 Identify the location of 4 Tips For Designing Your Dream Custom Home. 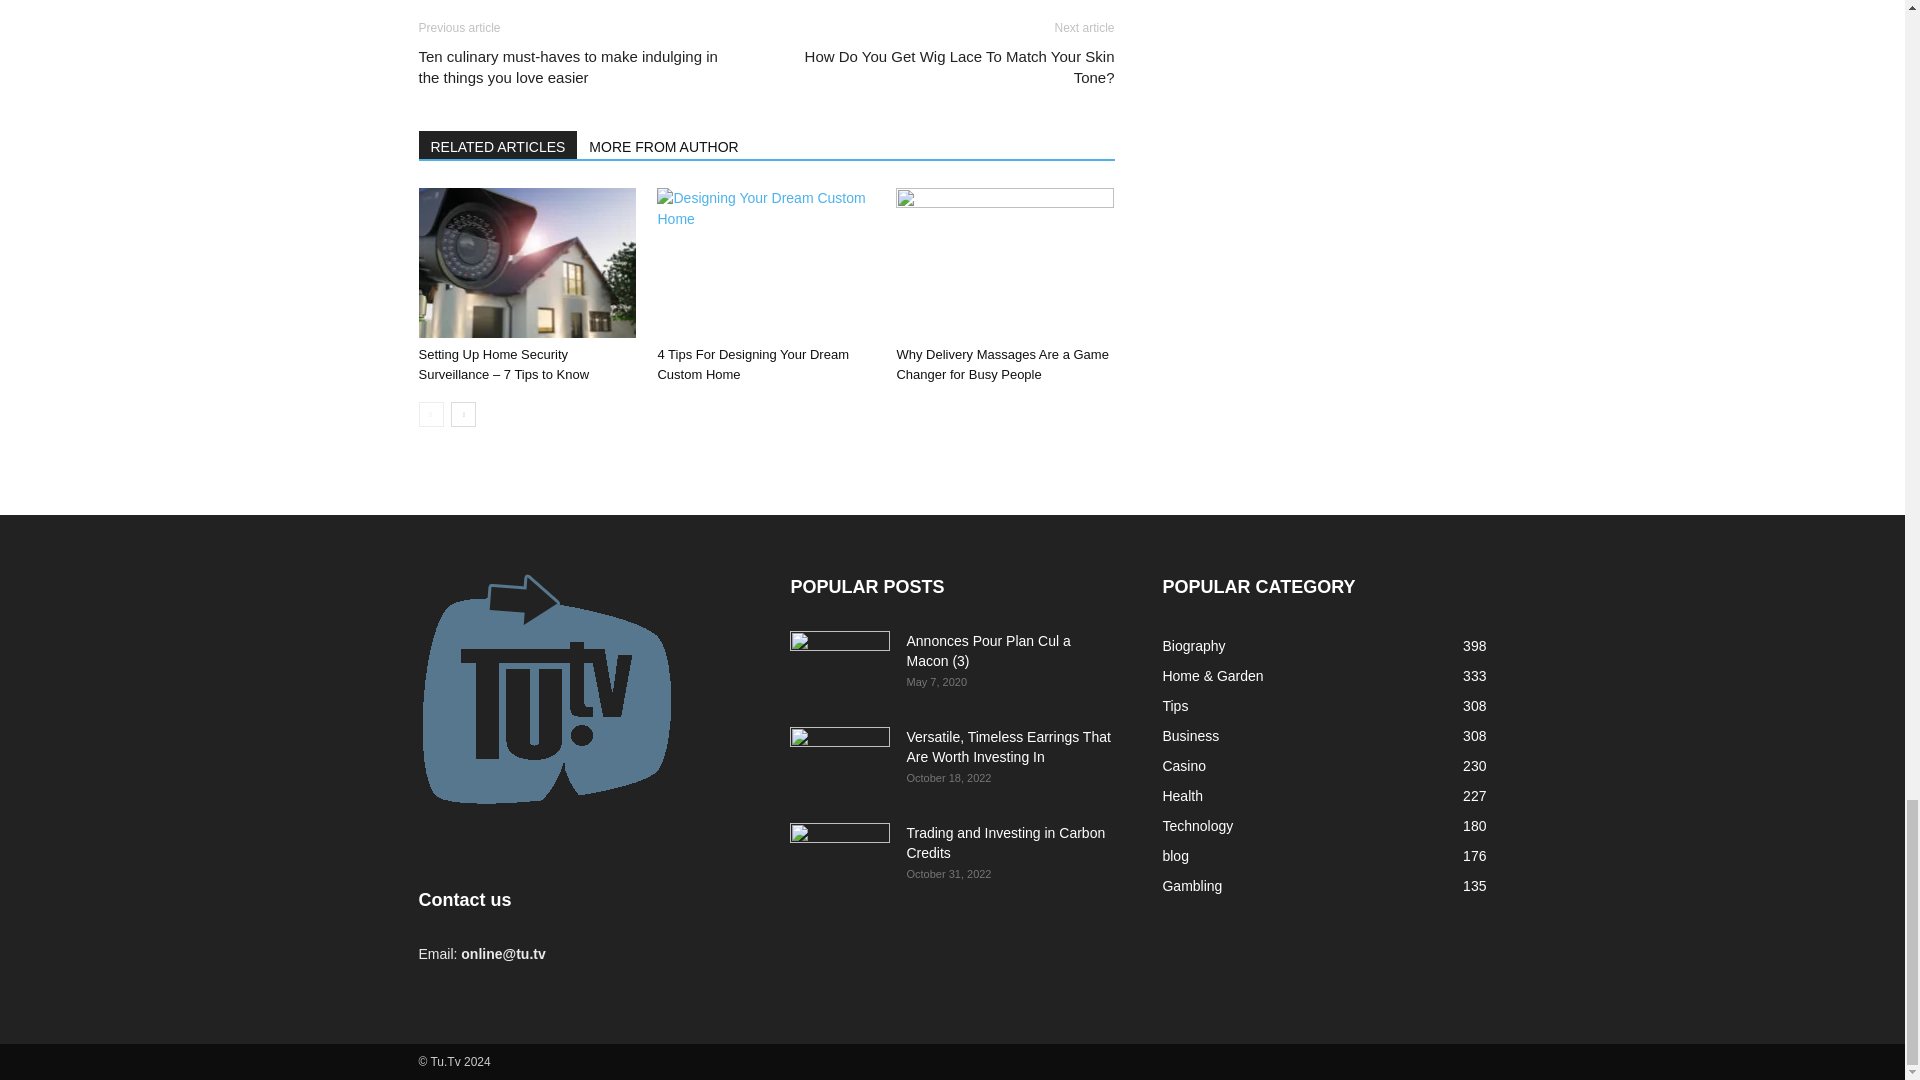
(766, 262).